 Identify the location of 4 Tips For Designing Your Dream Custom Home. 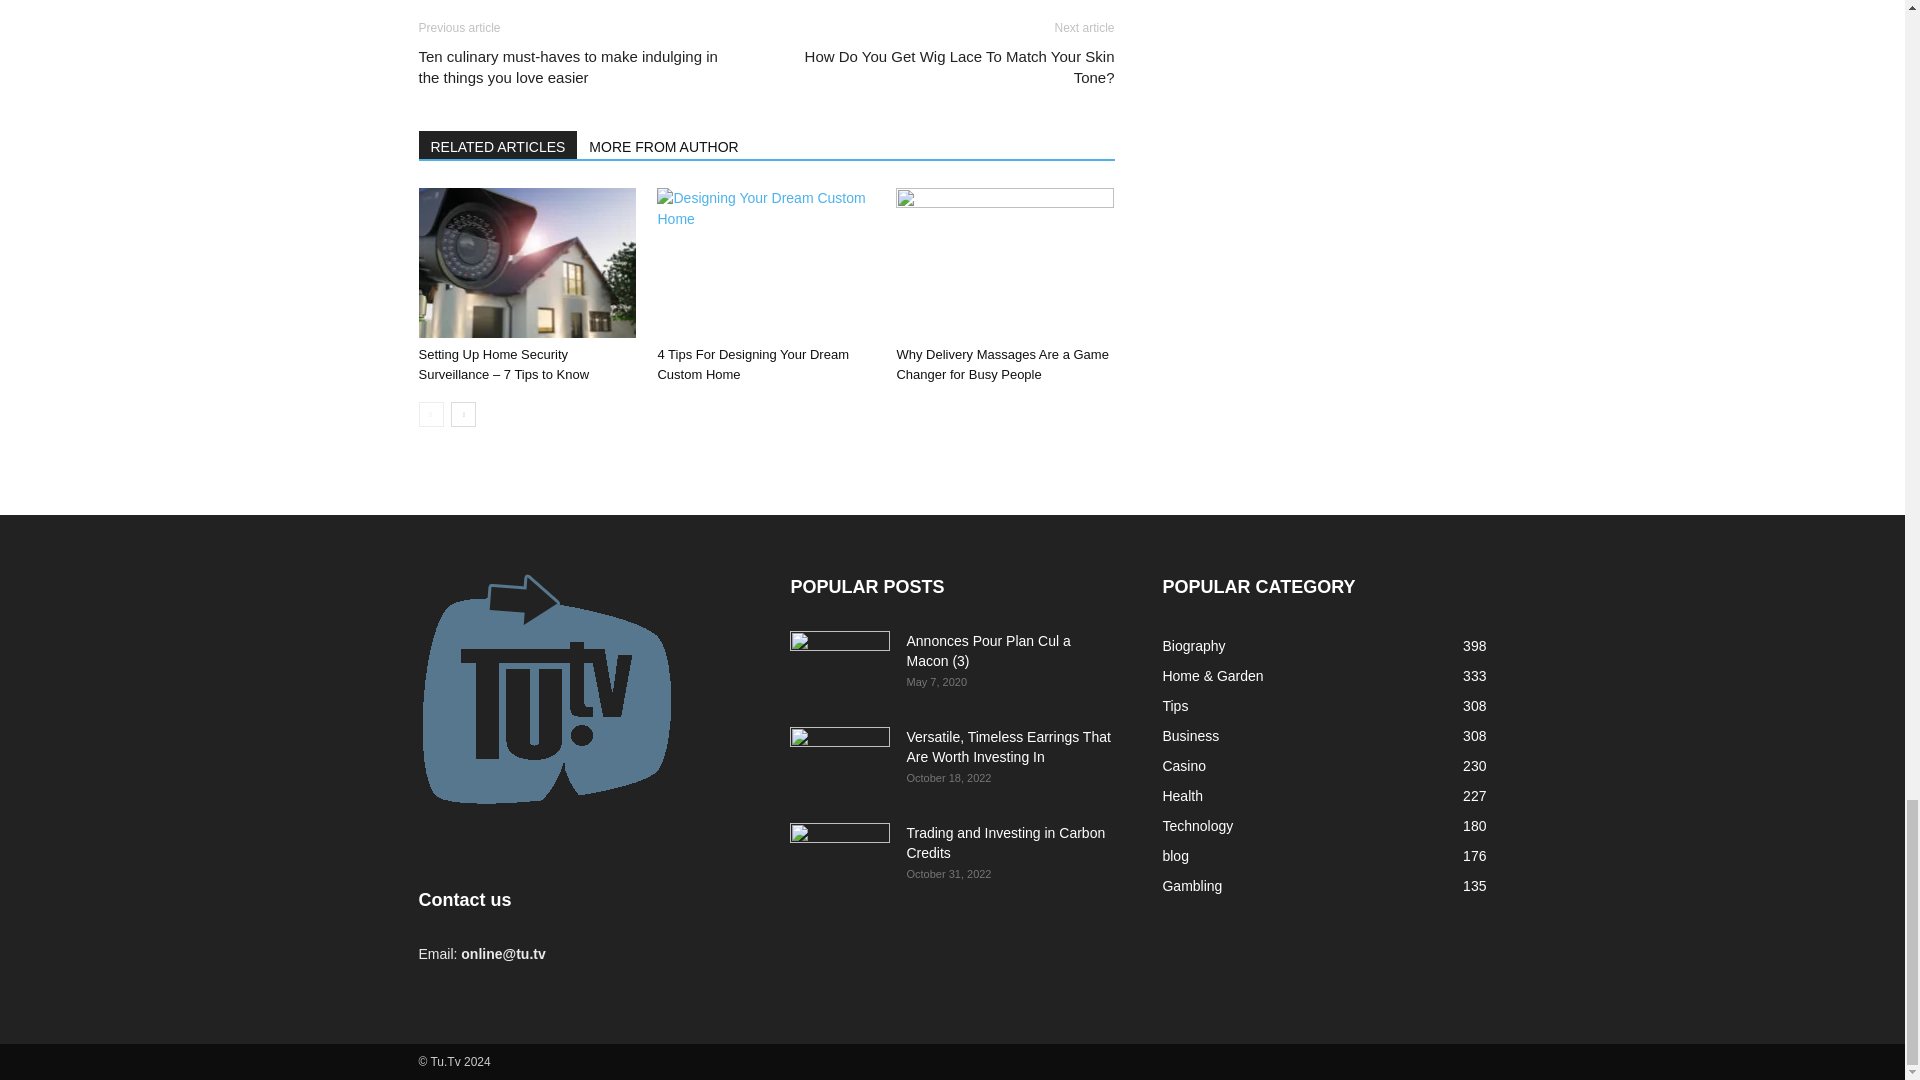
(766, 262).